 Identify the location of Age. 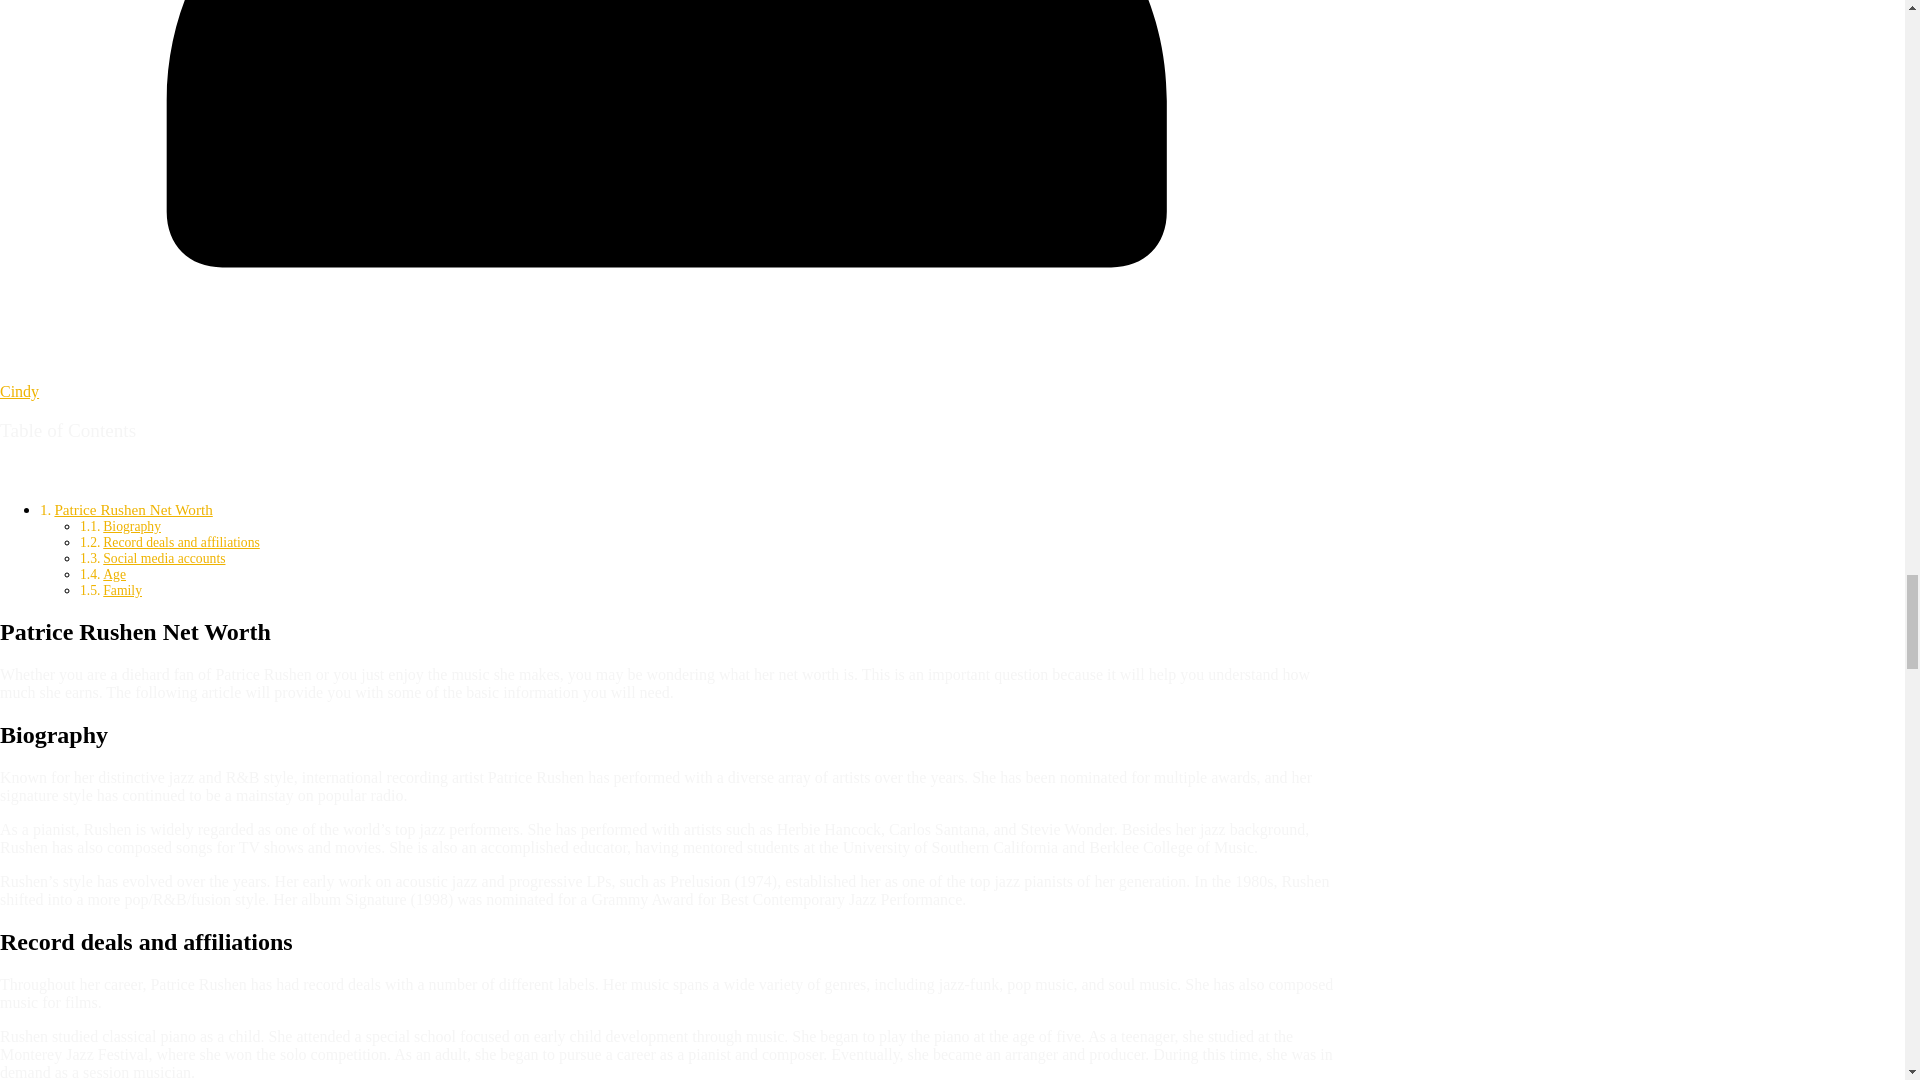
(114, 574).